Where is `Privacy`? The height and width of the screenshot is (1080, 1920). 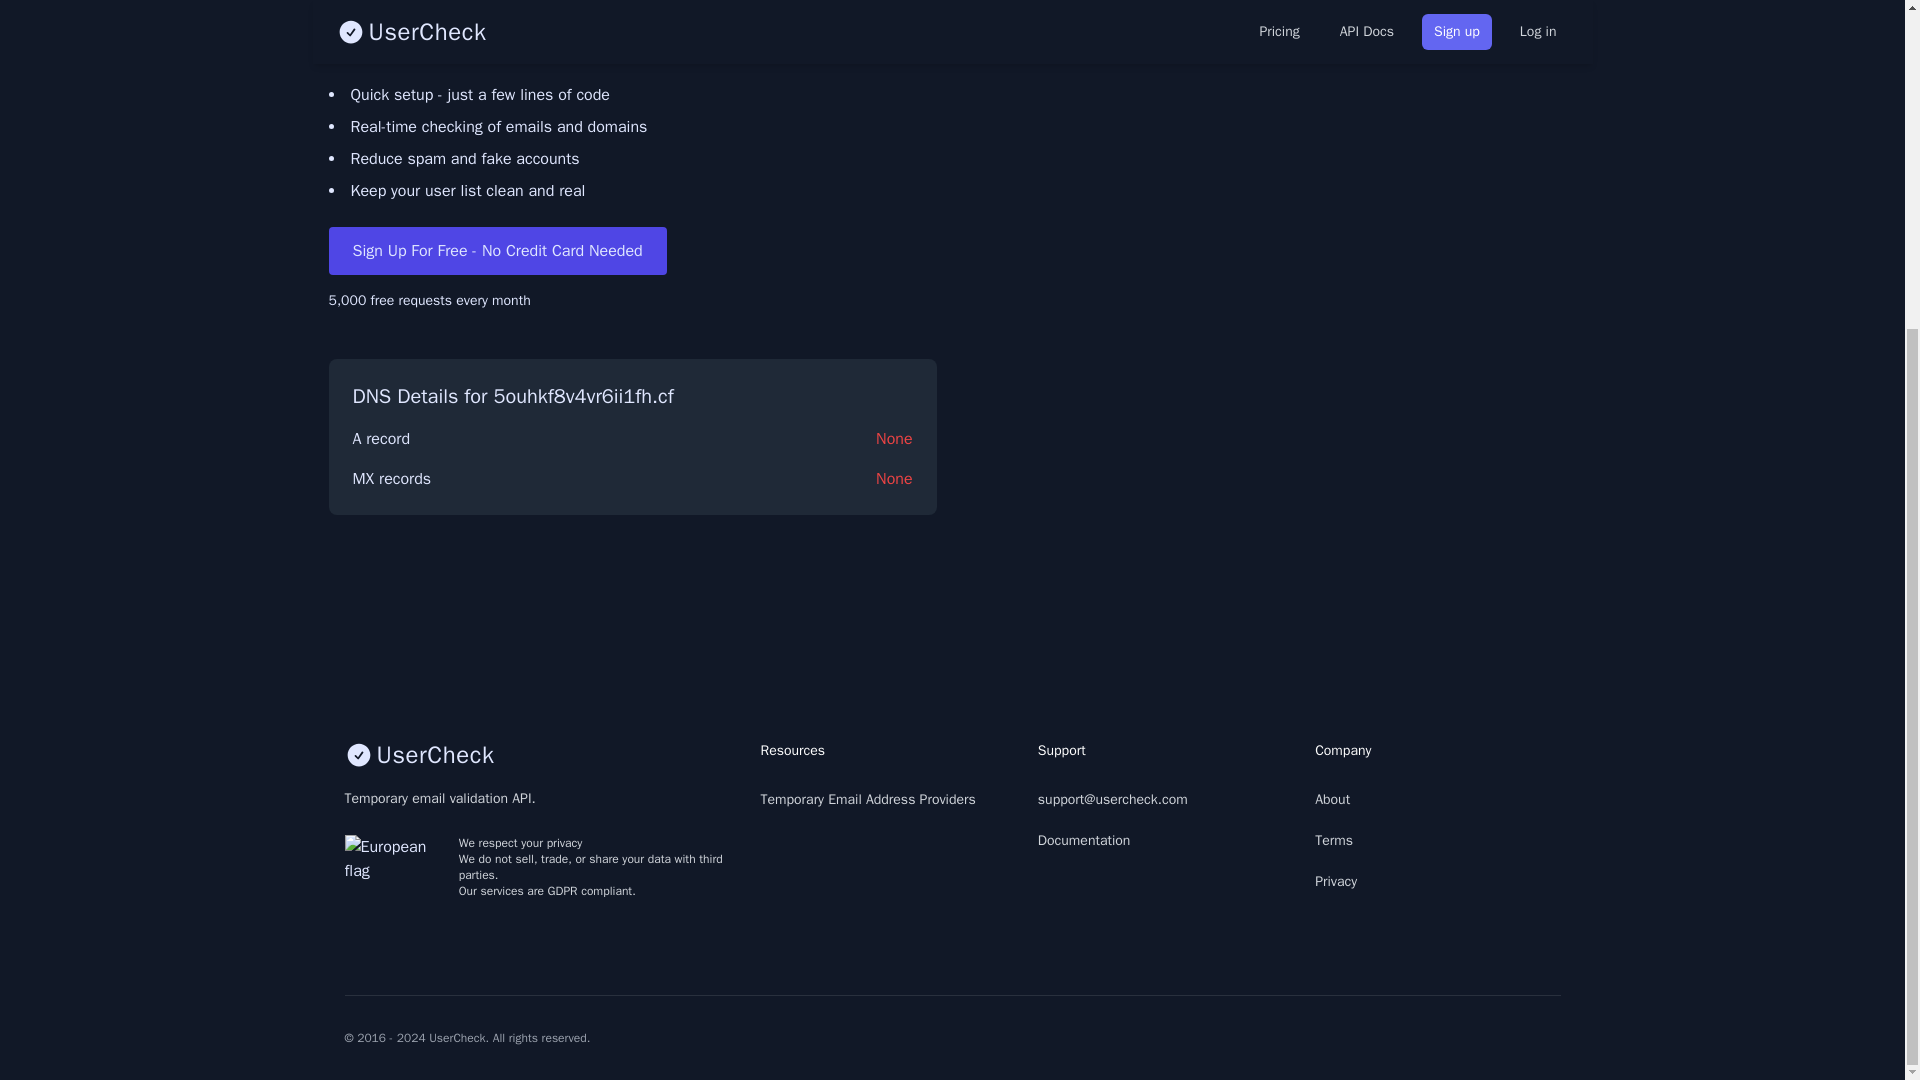 Privacy is located at coordinates (1336, 880).